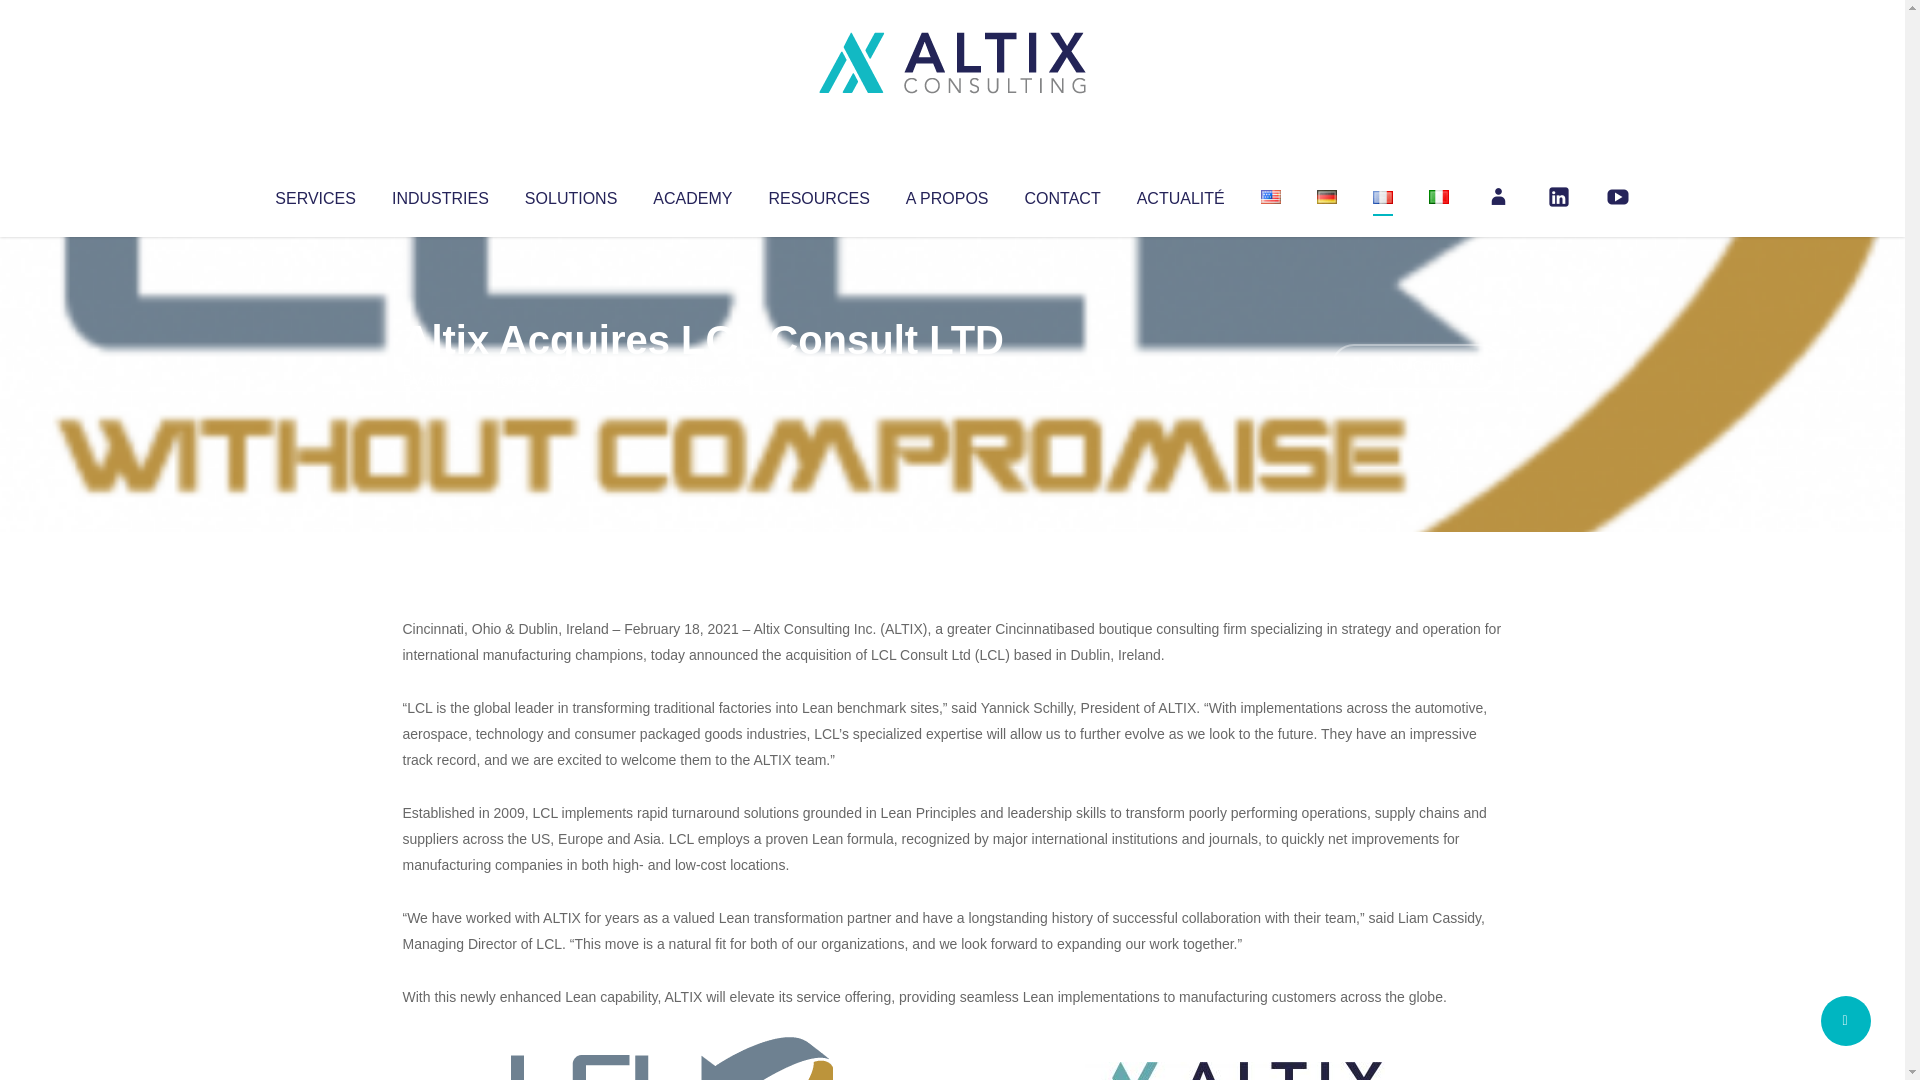 The width and height of the screenshot is (1920, 1080). What do you see at coordinates (699, 380) in the screenshot?
I see `Uncategorized` at bounding box center [699, 380].